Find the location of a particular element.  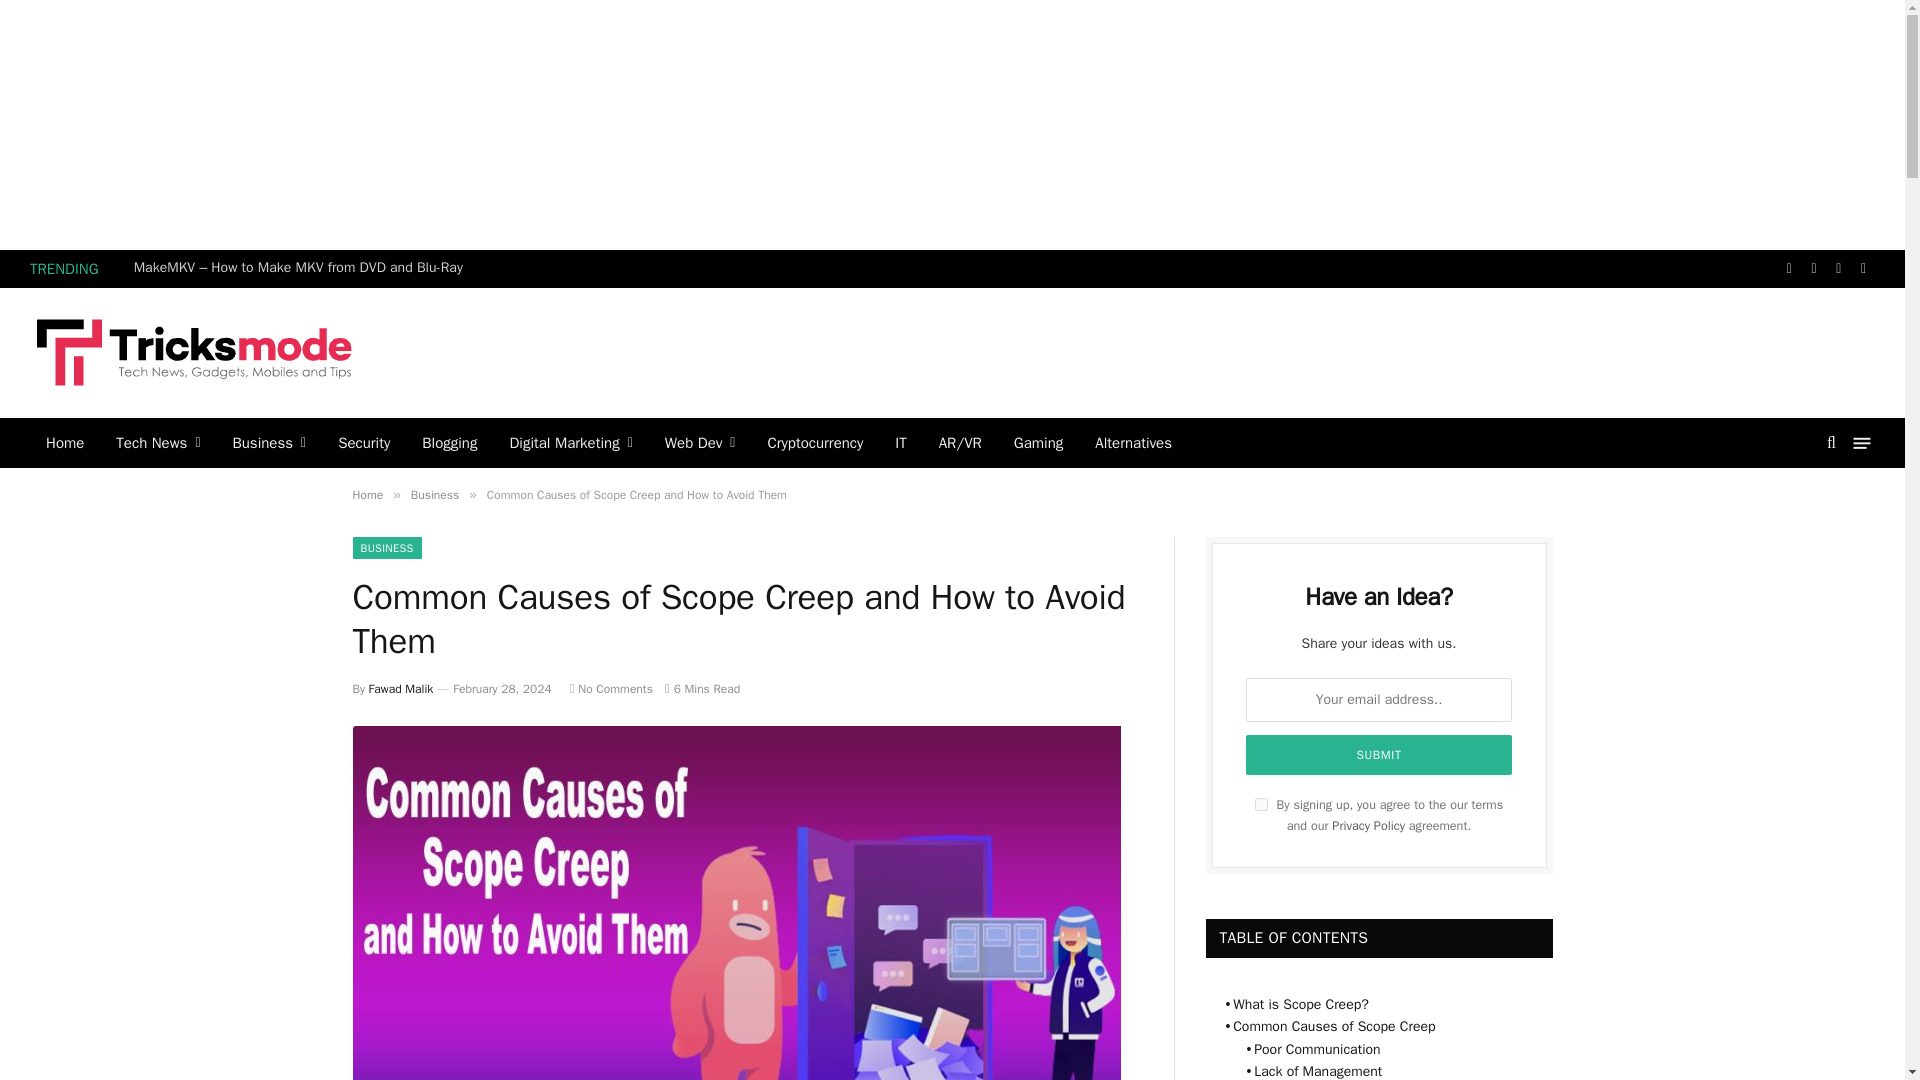

Security is located at coordinates (364, 442).